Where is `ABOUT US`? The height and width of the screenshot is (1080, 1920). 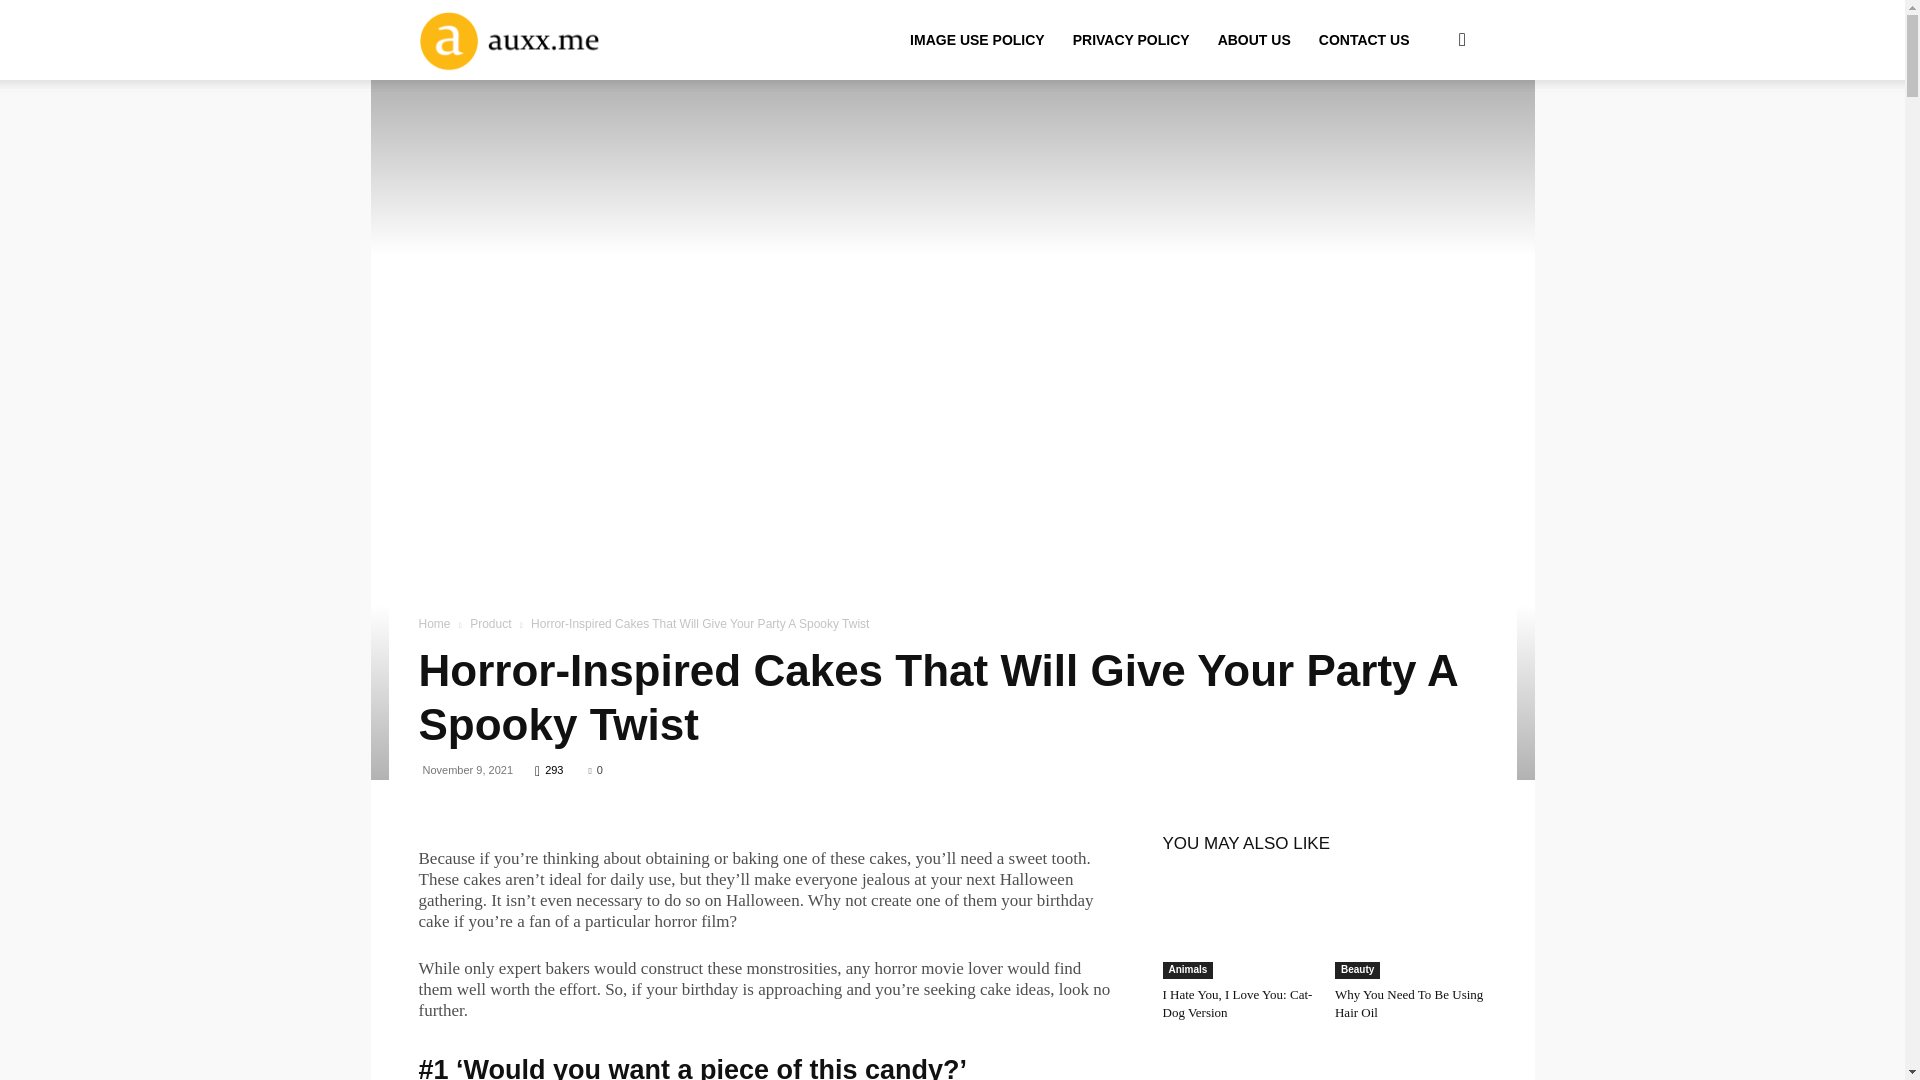
ABOUT US is located at coordinates (1254, 40).